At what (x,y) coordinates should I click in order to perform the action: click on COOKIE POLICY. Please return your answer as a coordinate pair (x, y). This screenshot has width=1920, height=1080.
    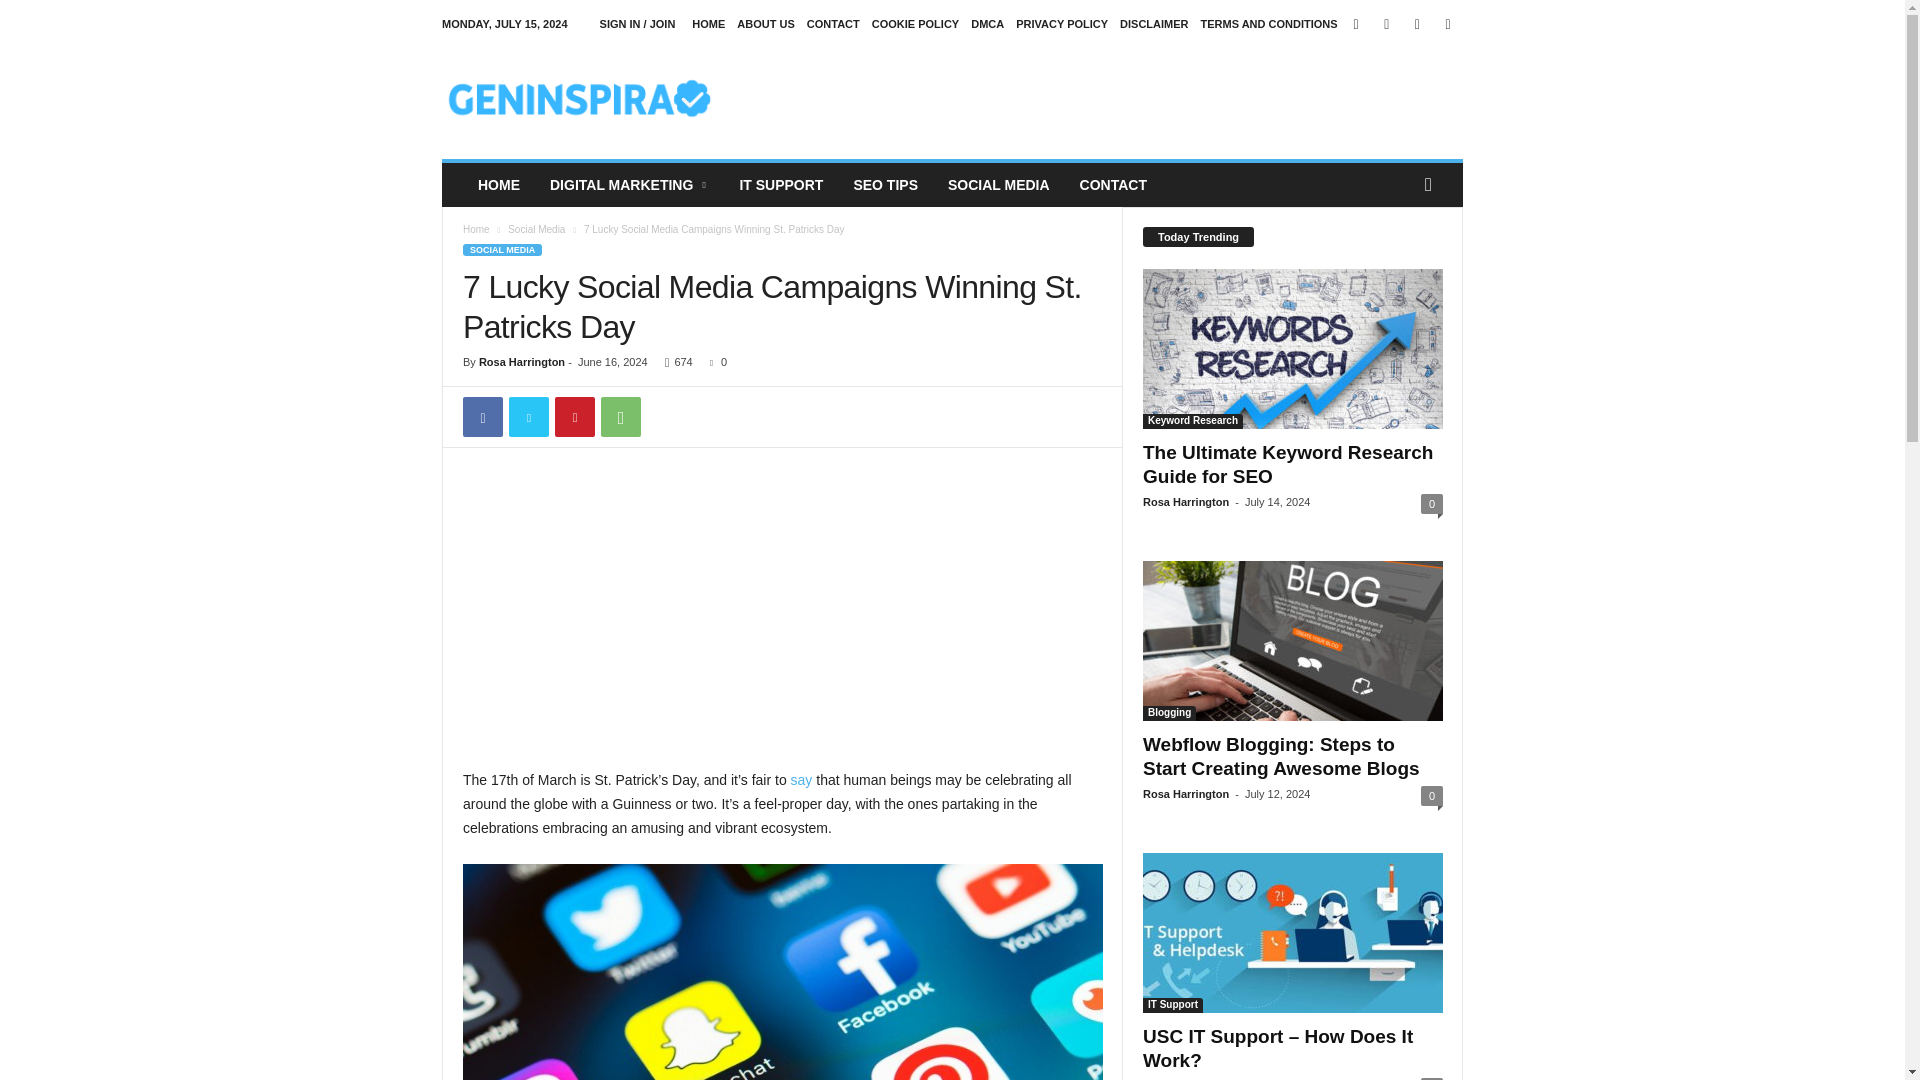
    Looking at the image, I should click on (914, 24).